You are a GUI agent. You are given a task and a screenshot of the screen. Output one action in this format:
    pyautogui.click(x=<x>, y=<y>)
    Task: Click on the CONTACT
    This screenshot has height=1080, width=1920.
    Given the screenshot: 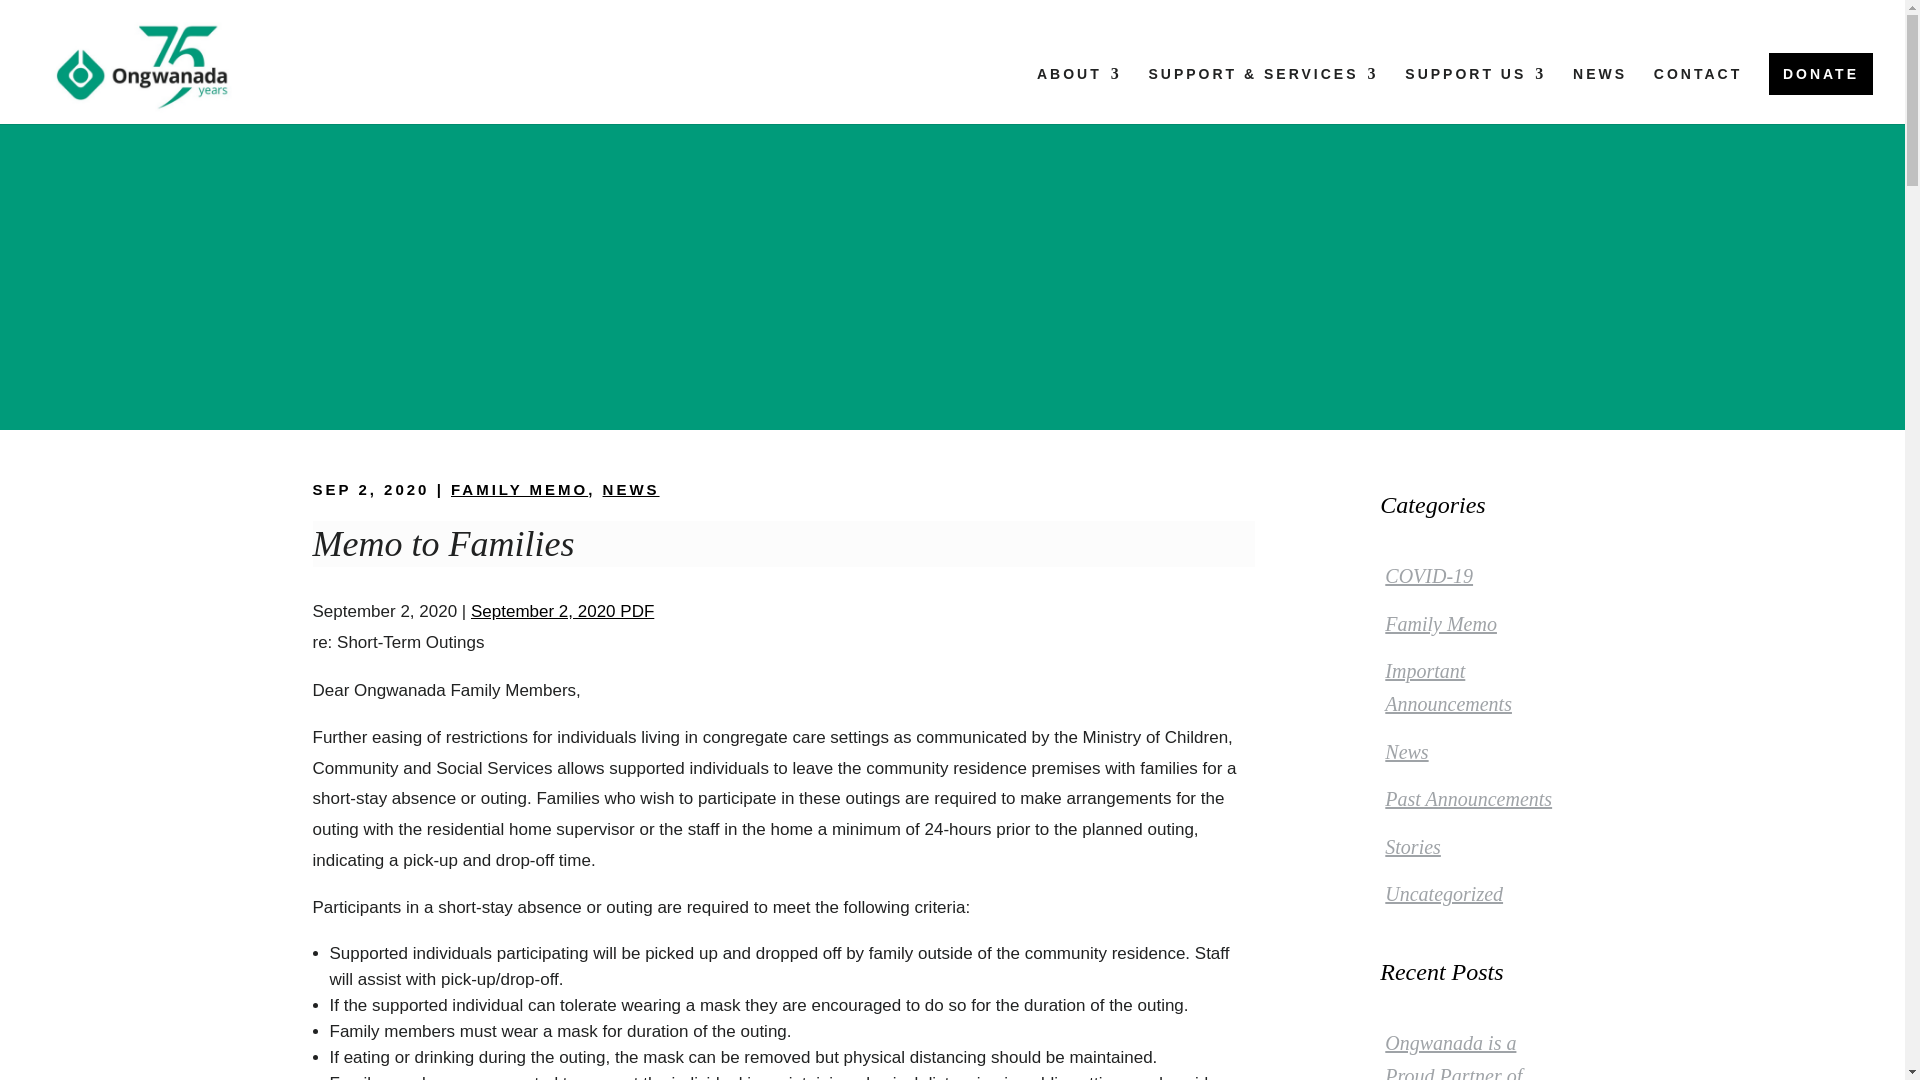 What is the action you would take?
    pyautogui.click(x=1697, y=95)
    